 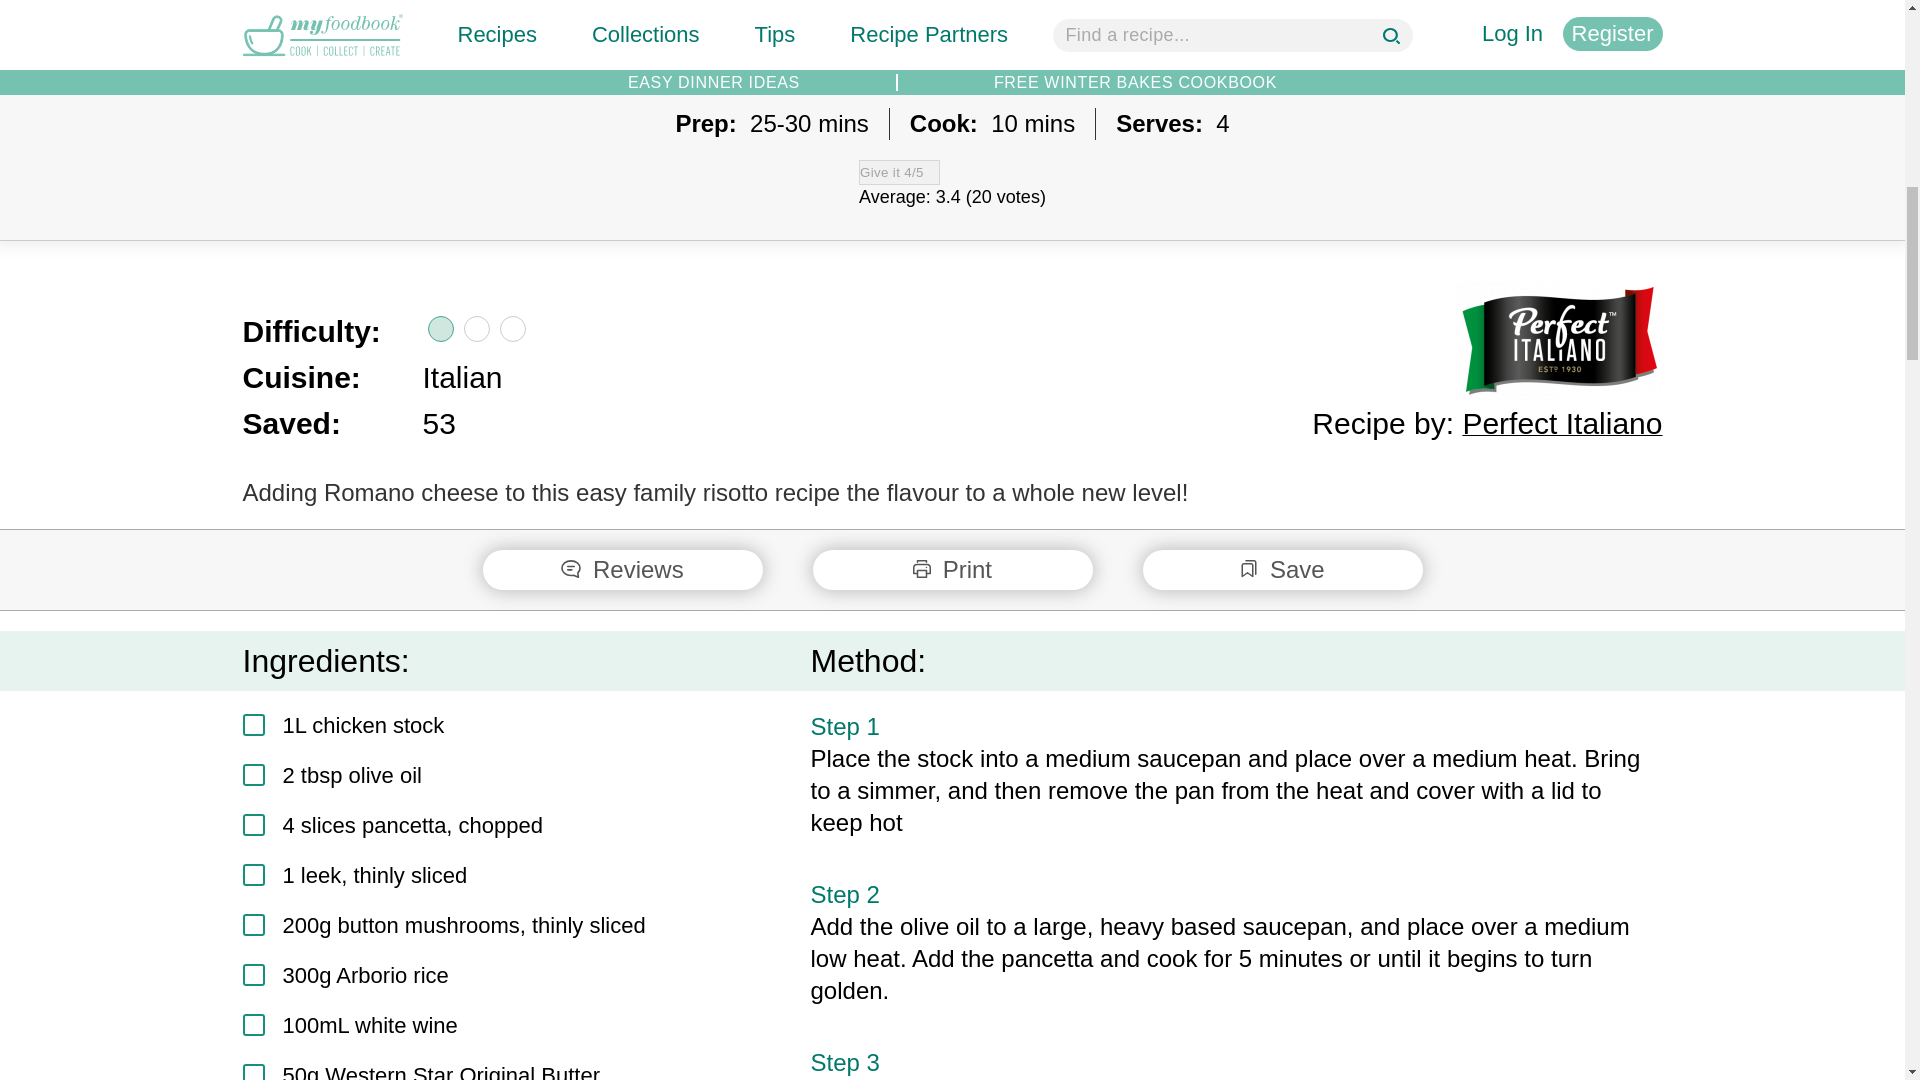 What do you see at coordinates (952, 569) in the screenshot?
I see ` Print` at bounding box center [952, 569].